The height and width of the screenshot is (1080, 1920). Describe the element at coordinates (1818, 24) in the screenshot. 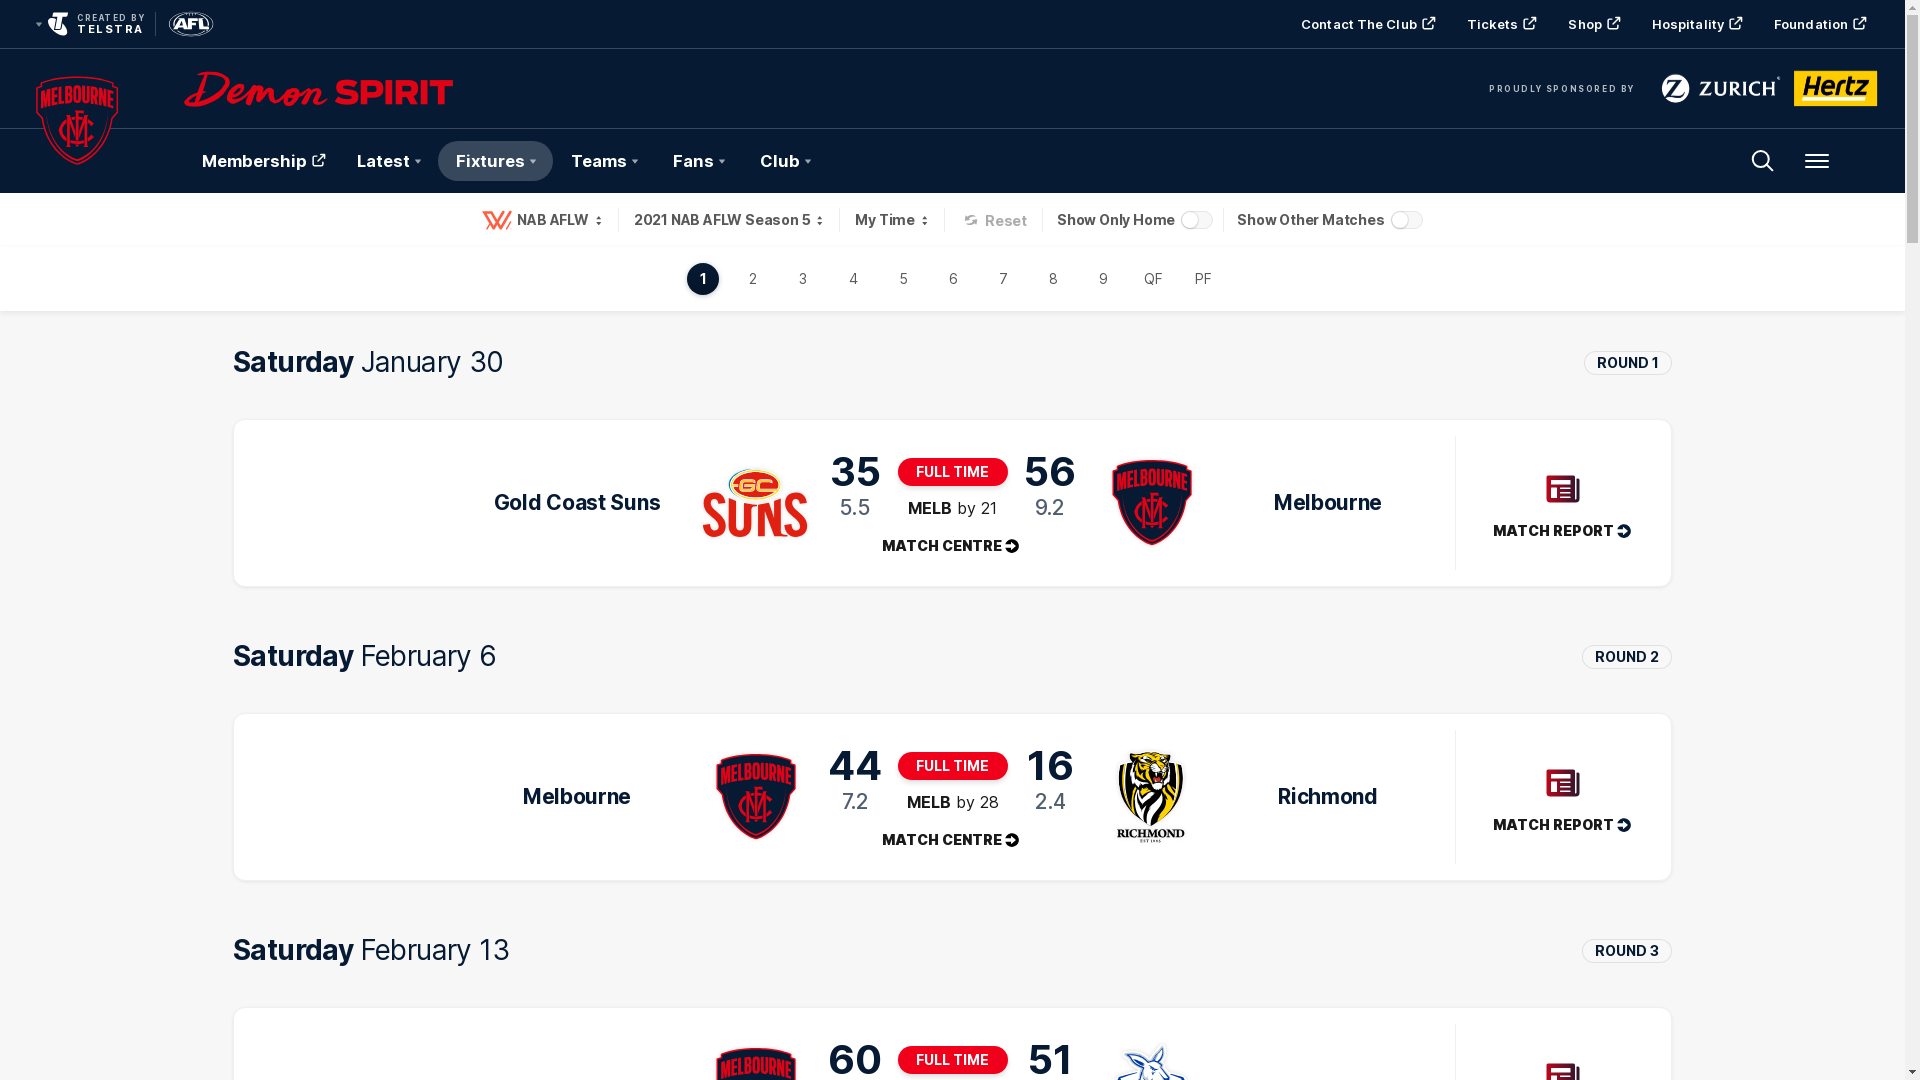

I see `Foundation` at that location.